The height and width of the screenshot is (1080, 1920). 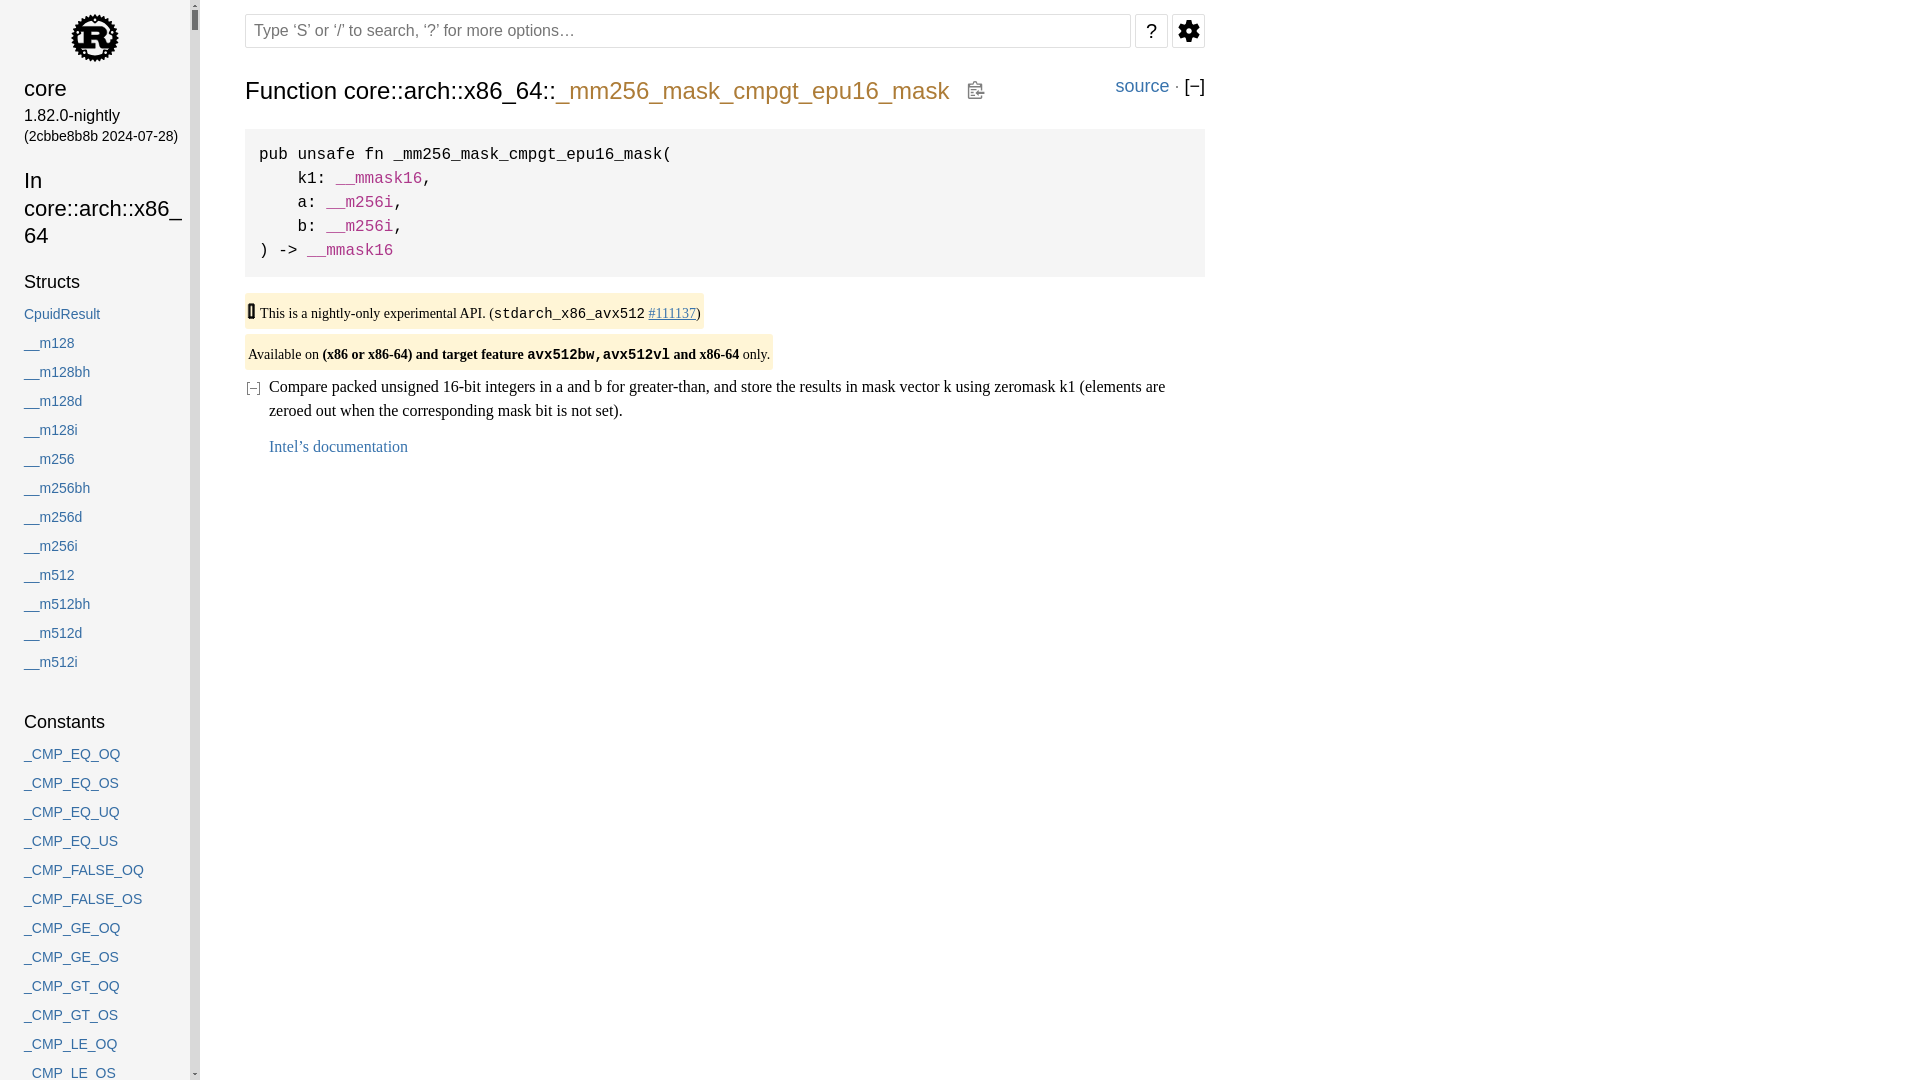 What do you see at coordinates (93, 88) in the screenshot?
I see `core` at bounding box center [93, 88].